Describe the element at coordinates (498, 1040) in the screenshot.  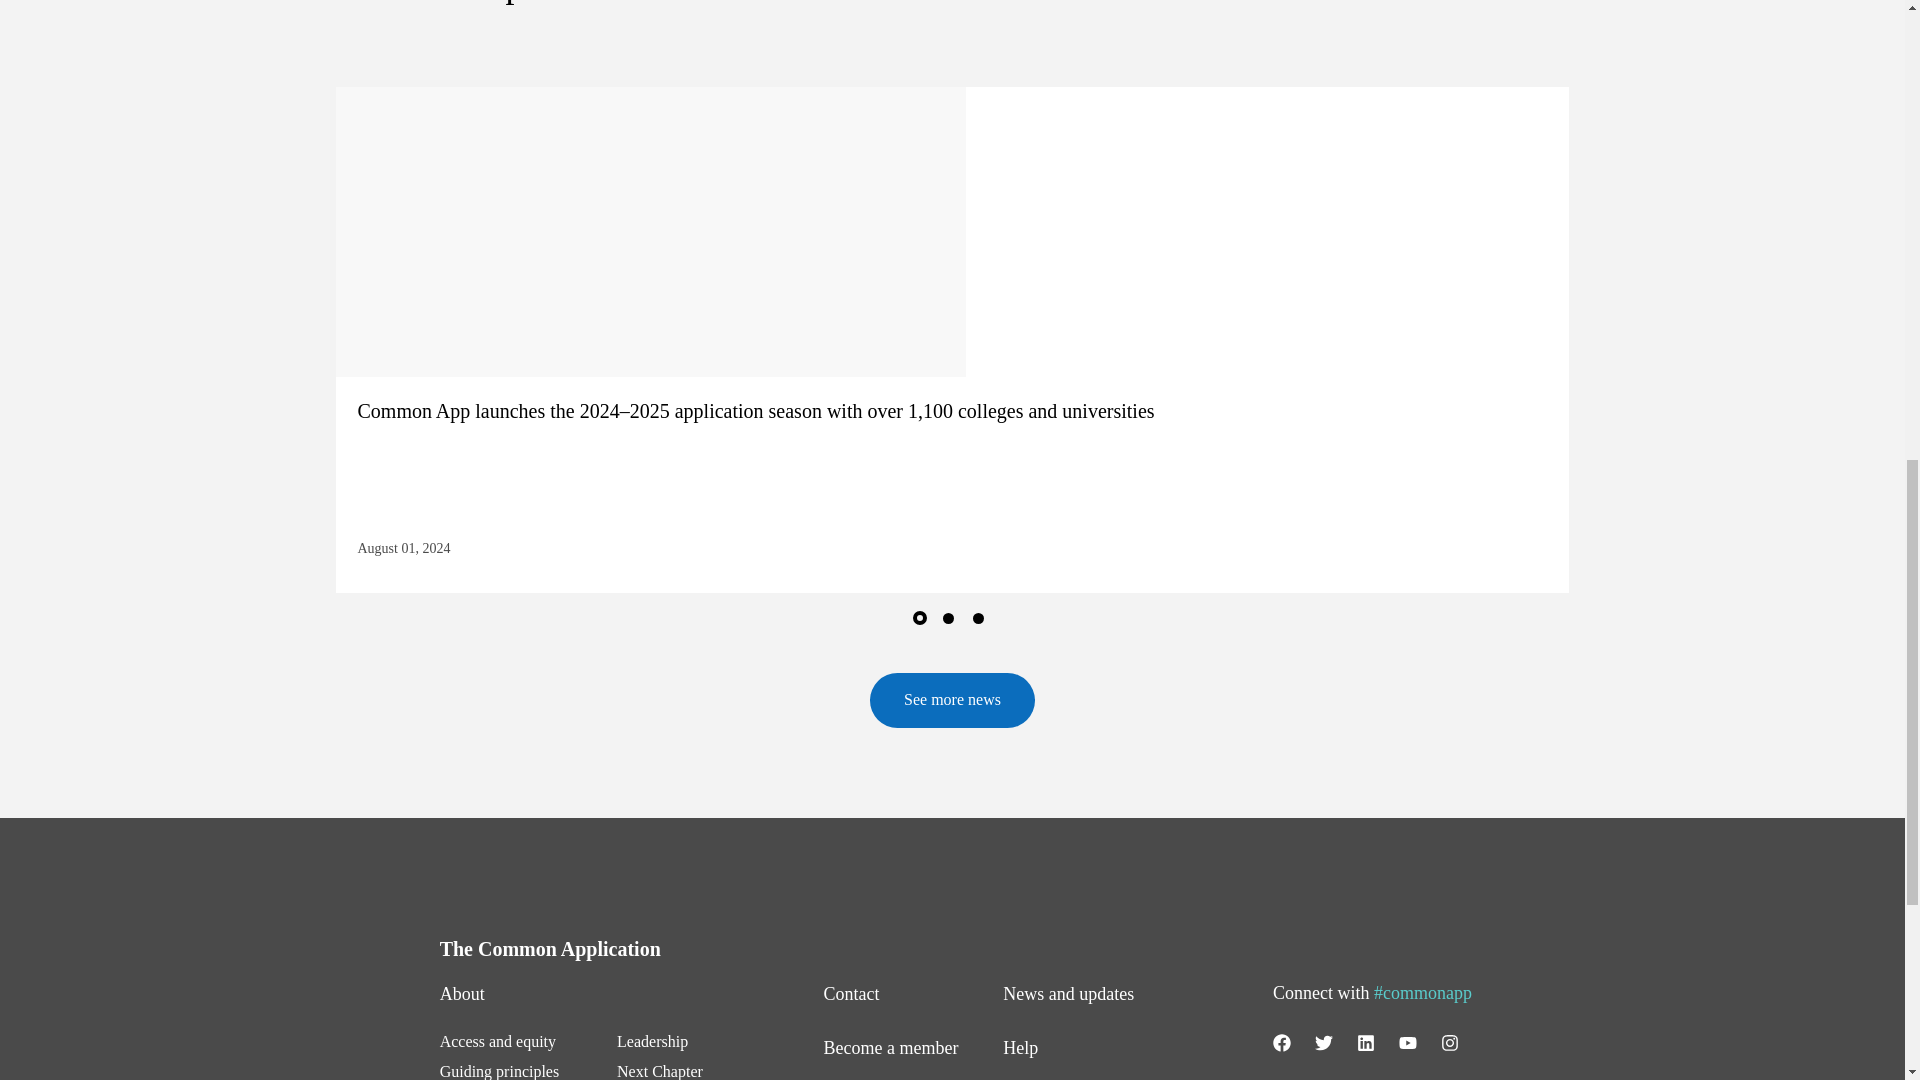
I see `Access and equity` at that location.